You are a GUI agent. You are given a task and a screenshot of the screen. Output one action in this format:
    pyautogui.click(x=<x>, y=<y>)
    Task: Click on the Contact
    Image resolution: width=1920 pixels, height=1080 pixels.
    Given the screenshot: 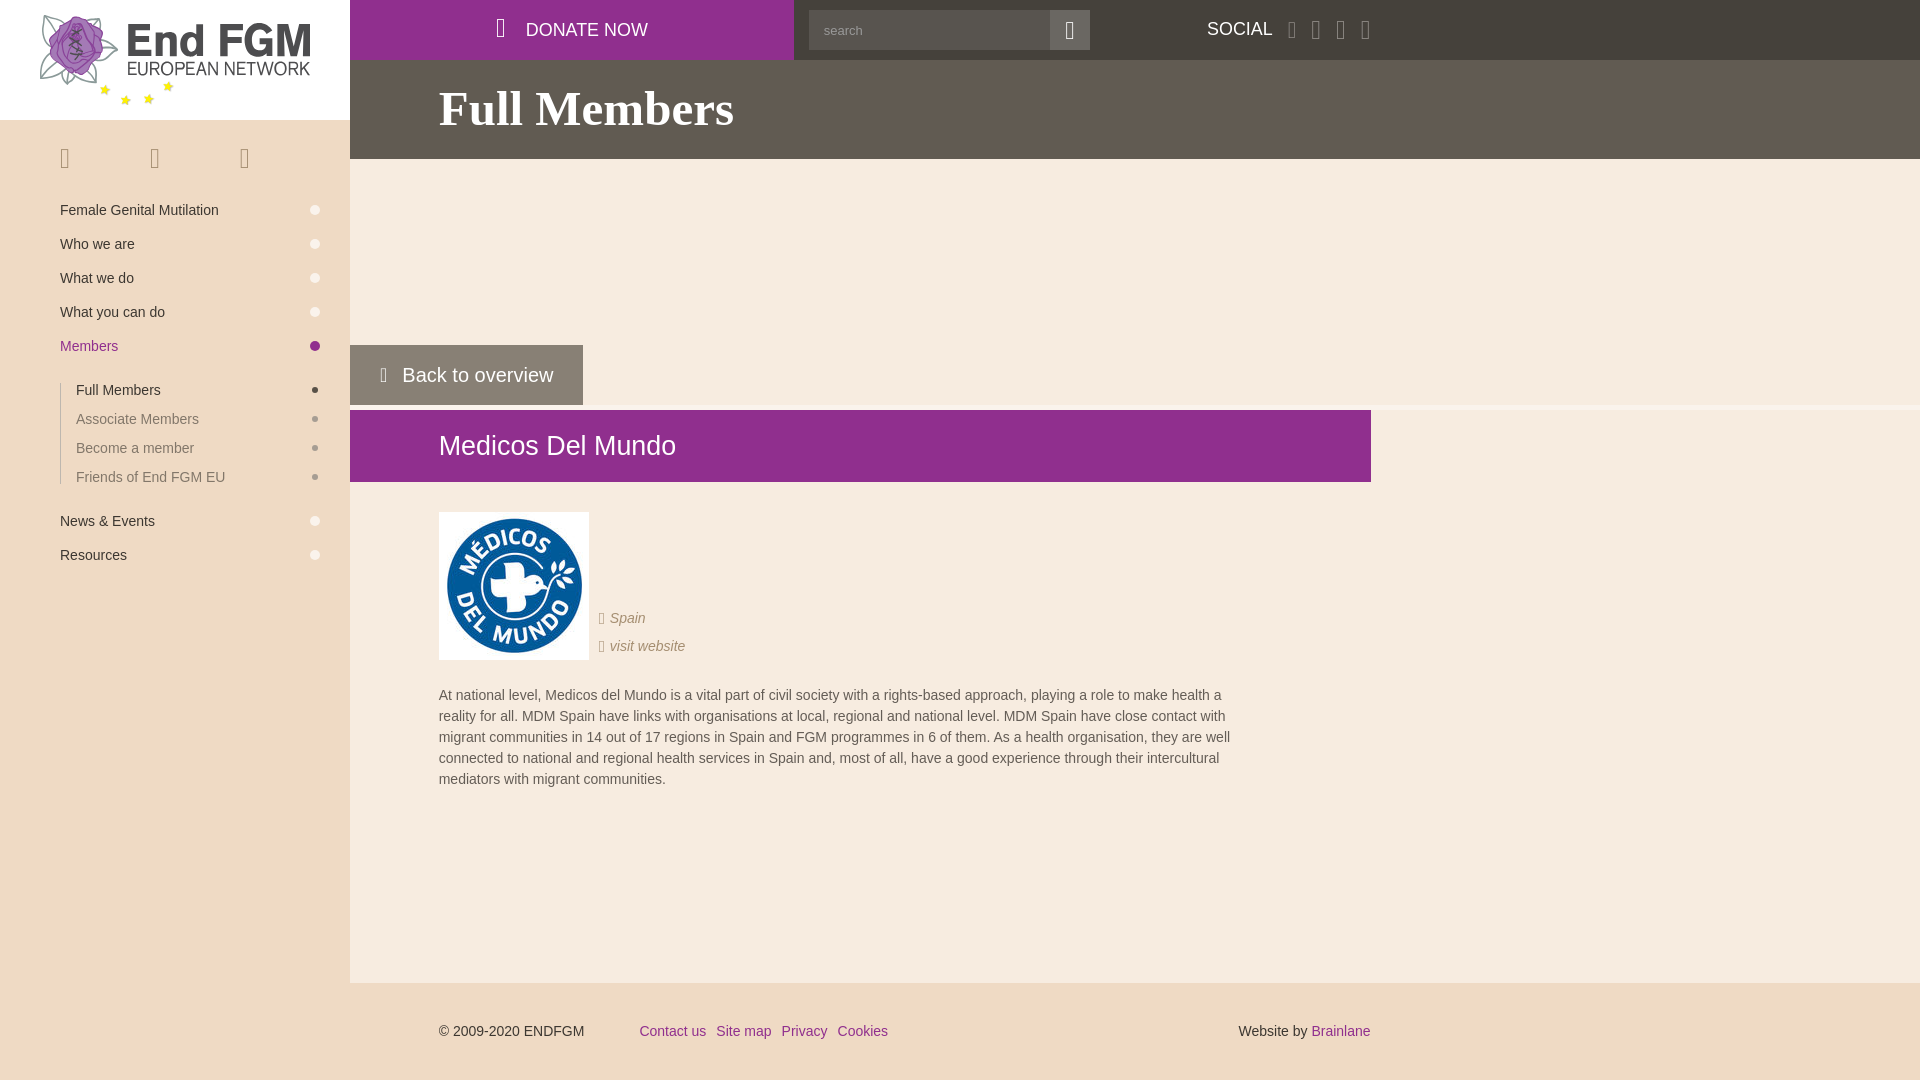 What is the action you would take?
    pyautogui.click(x=154, y=158)
    